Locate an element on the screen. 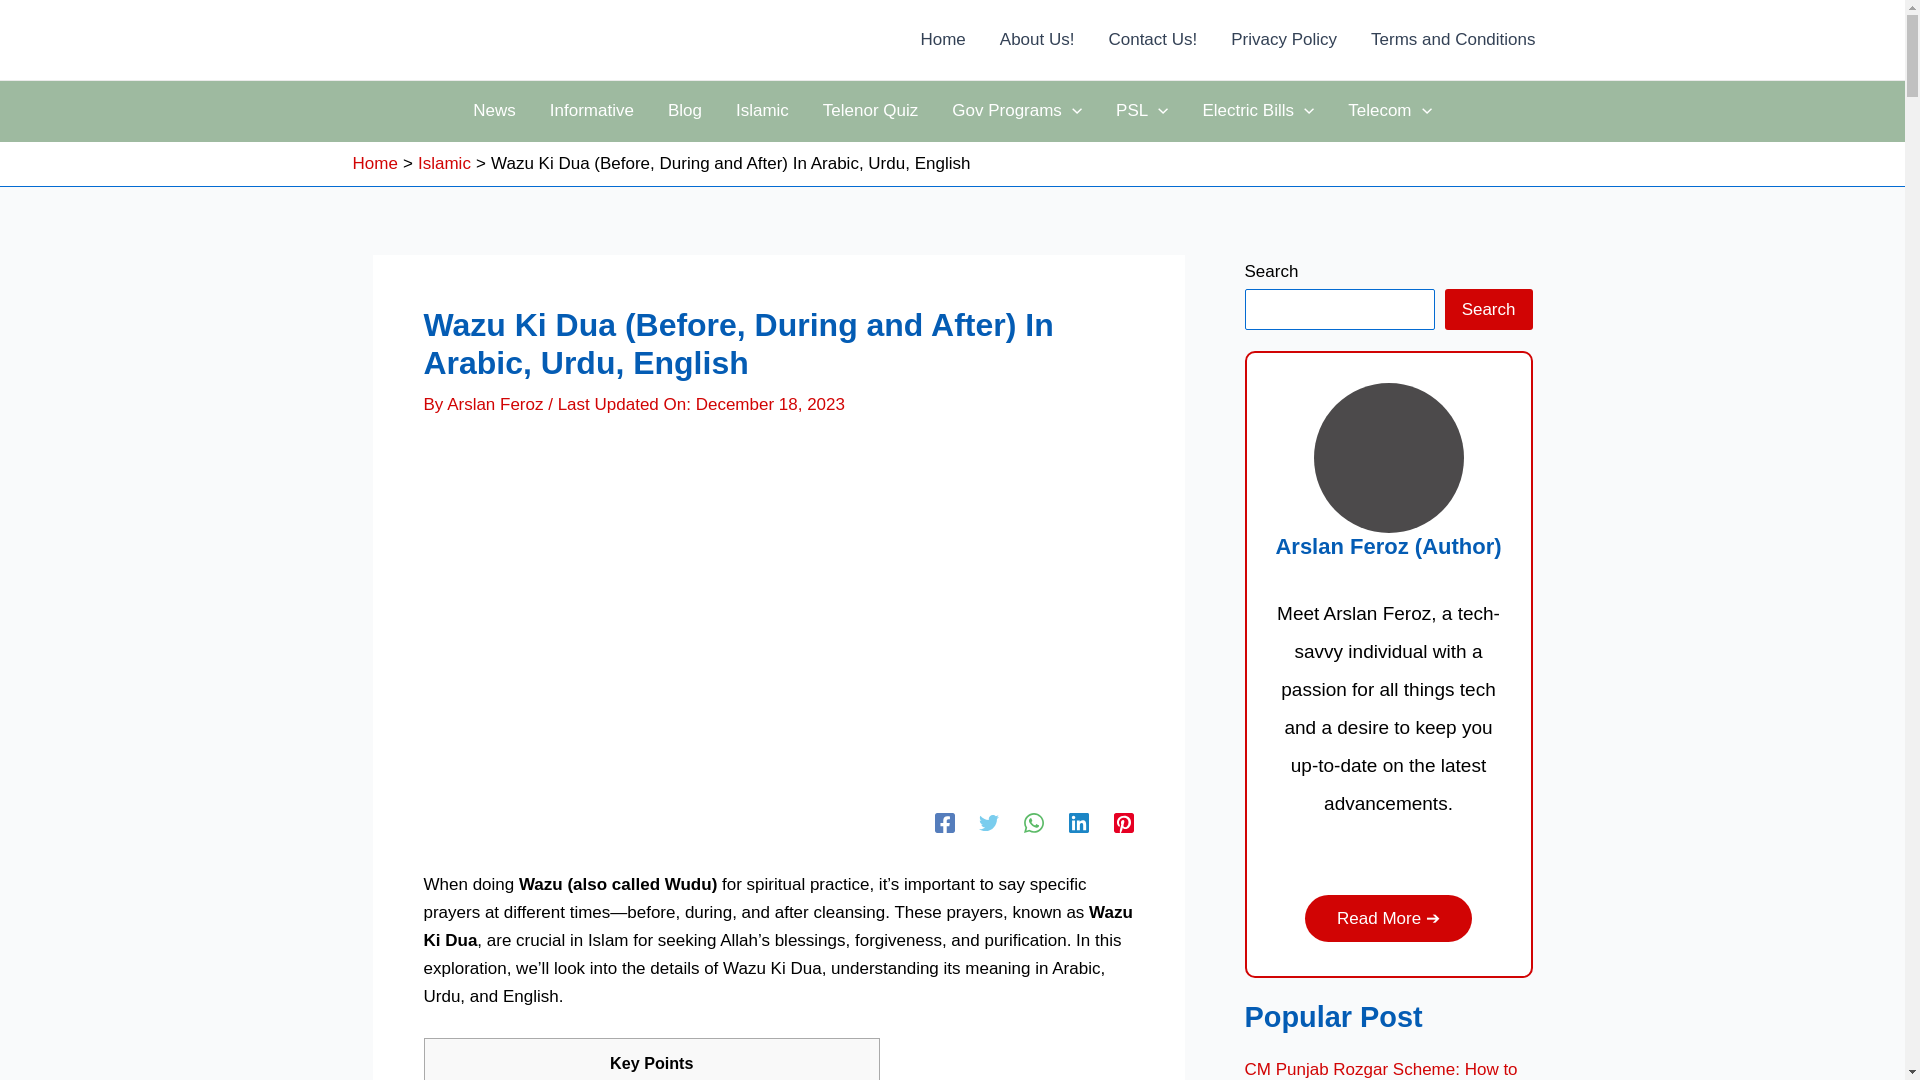 The image size is (1920, 1080). Gov Programs is located at coordinates (1016, 111).